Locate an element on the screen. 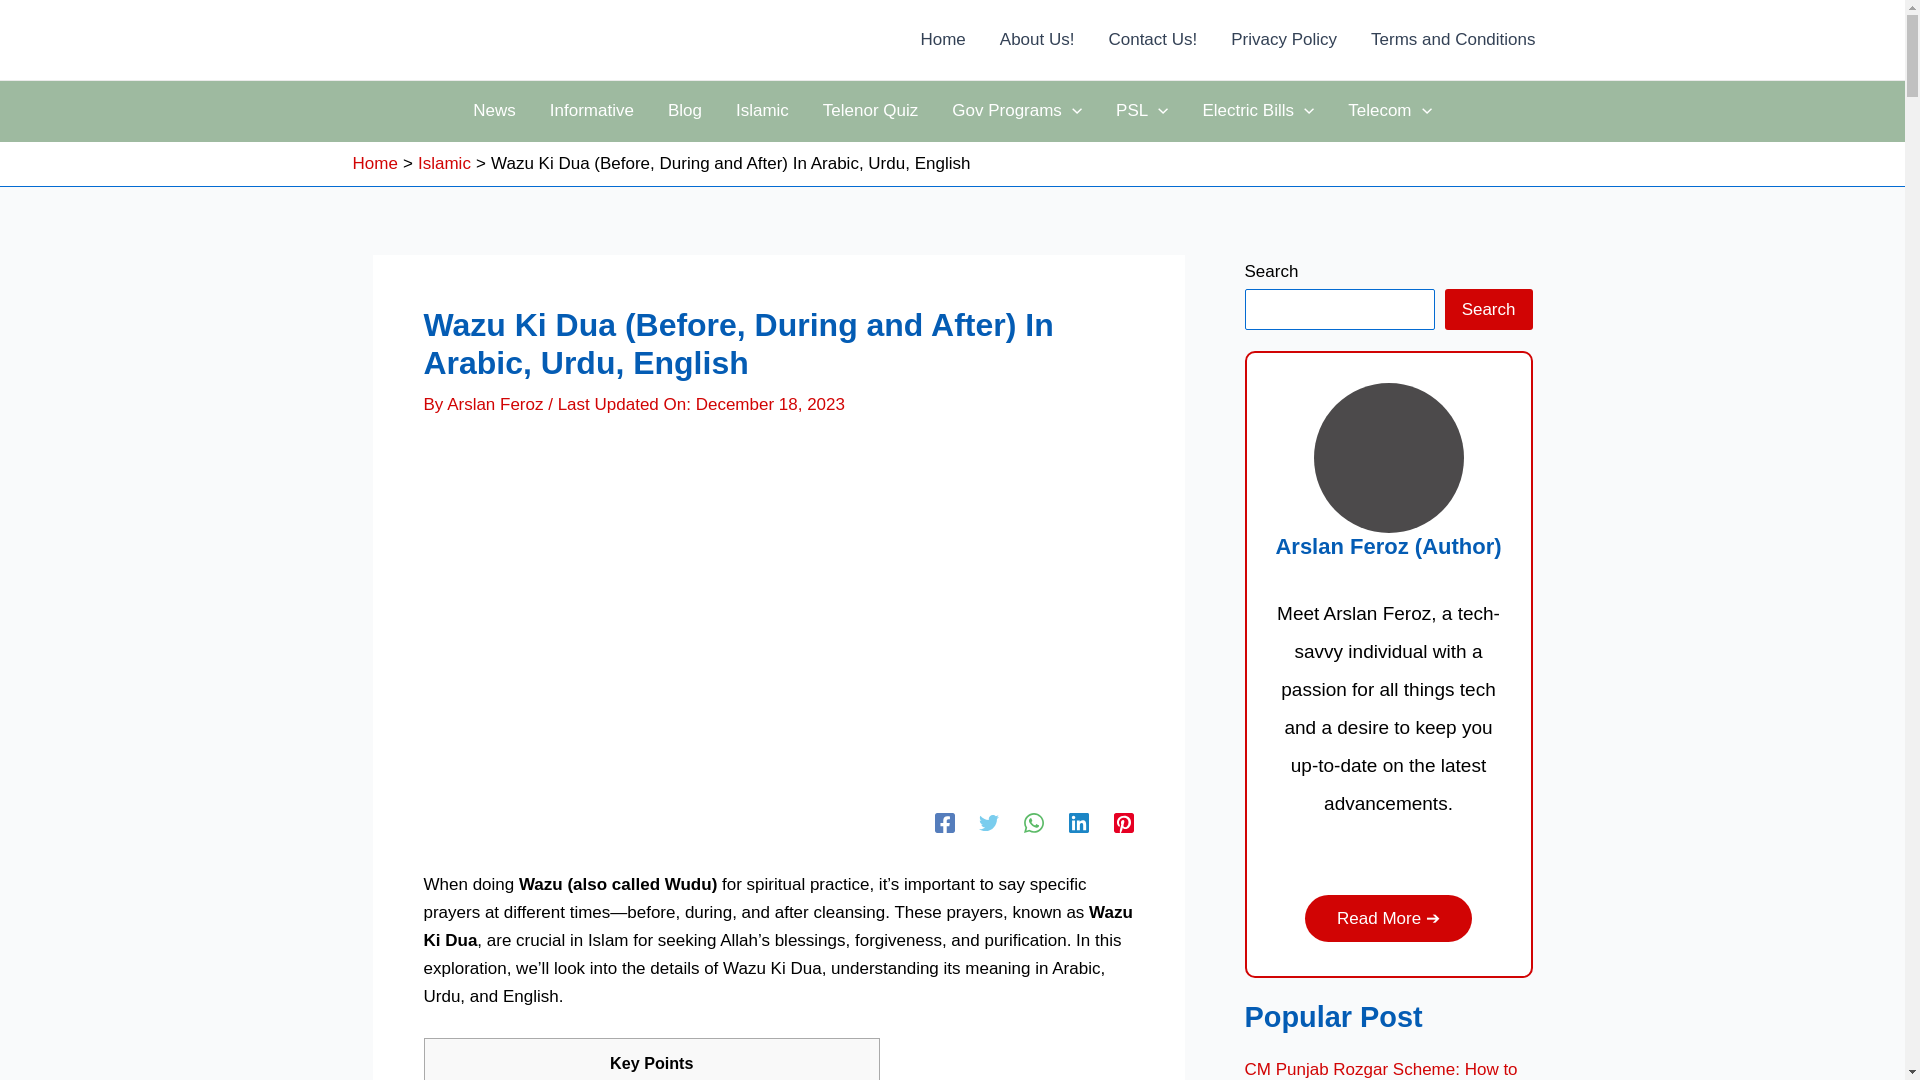 The image size is (1920, 1080). Gov Programs is located at coordinates (1016, 111).